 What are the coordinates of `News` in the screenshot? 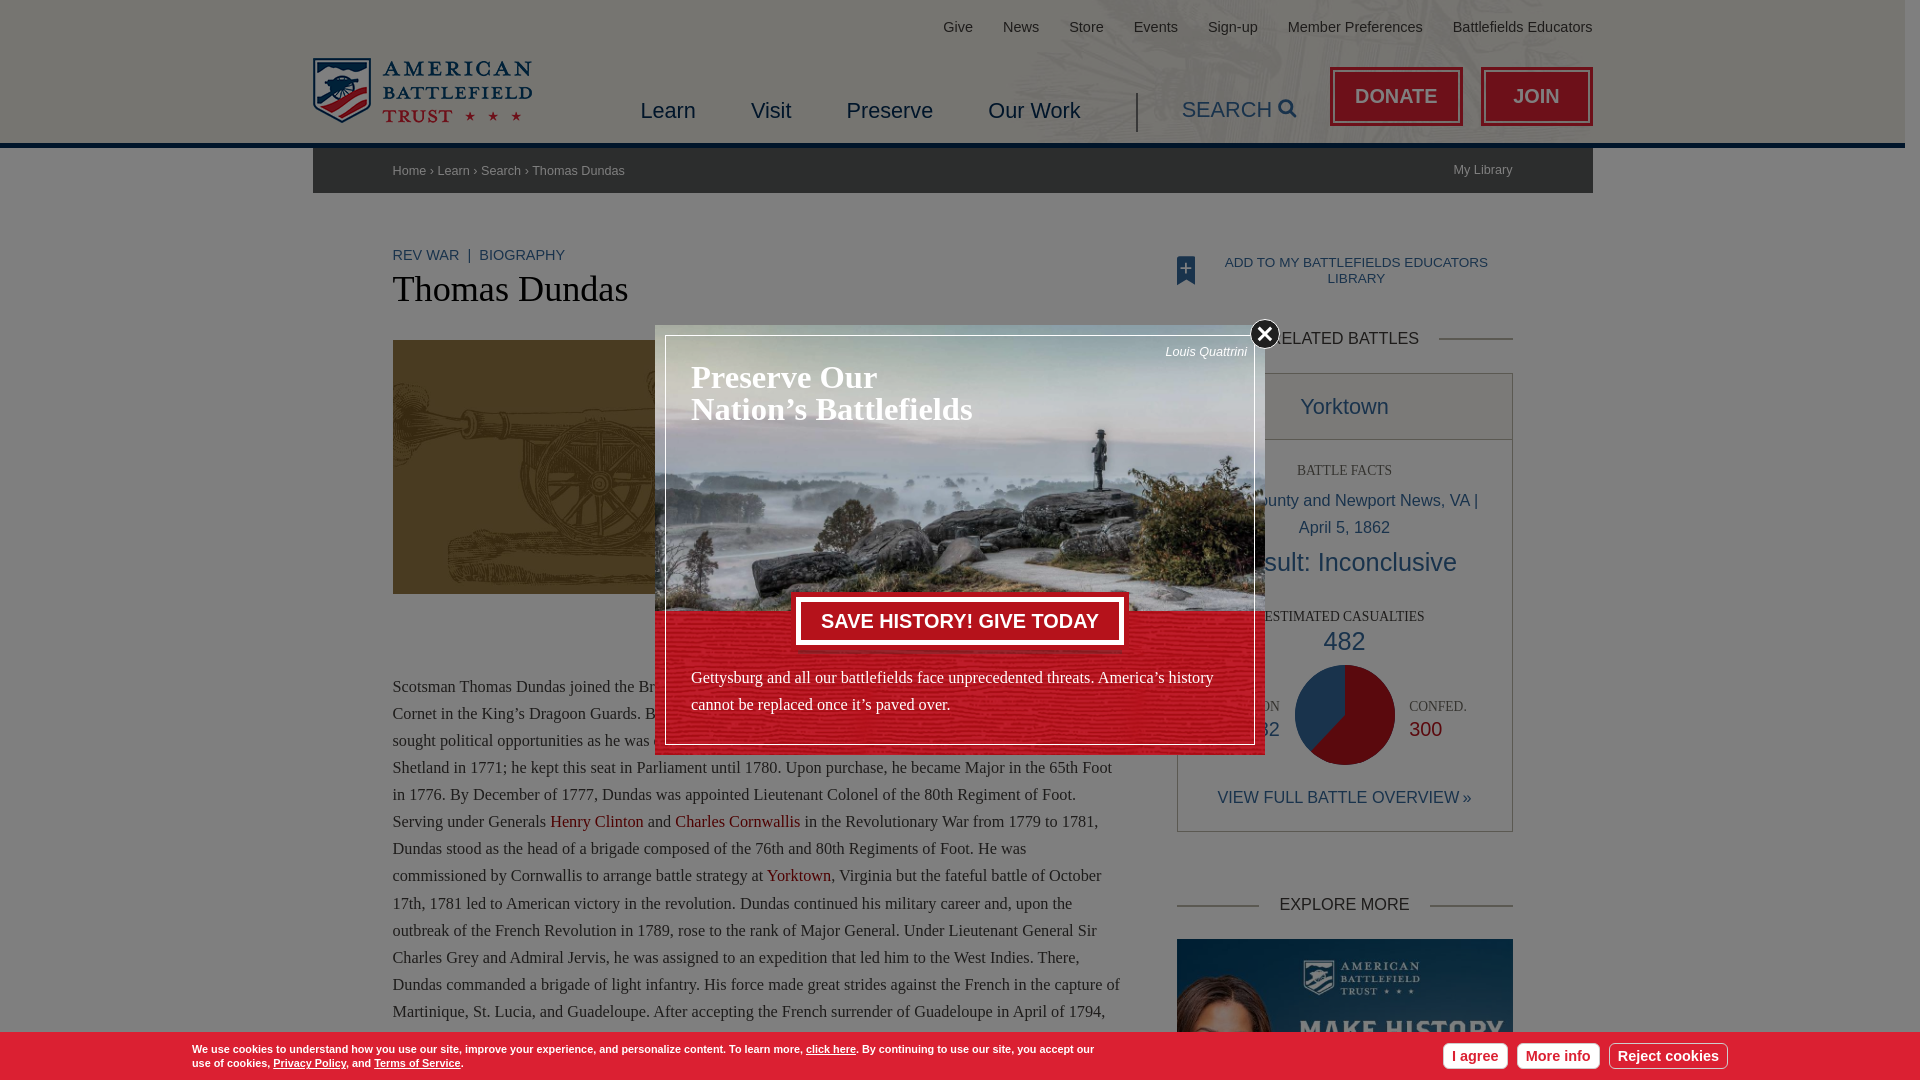 It's located at (1020, 26).